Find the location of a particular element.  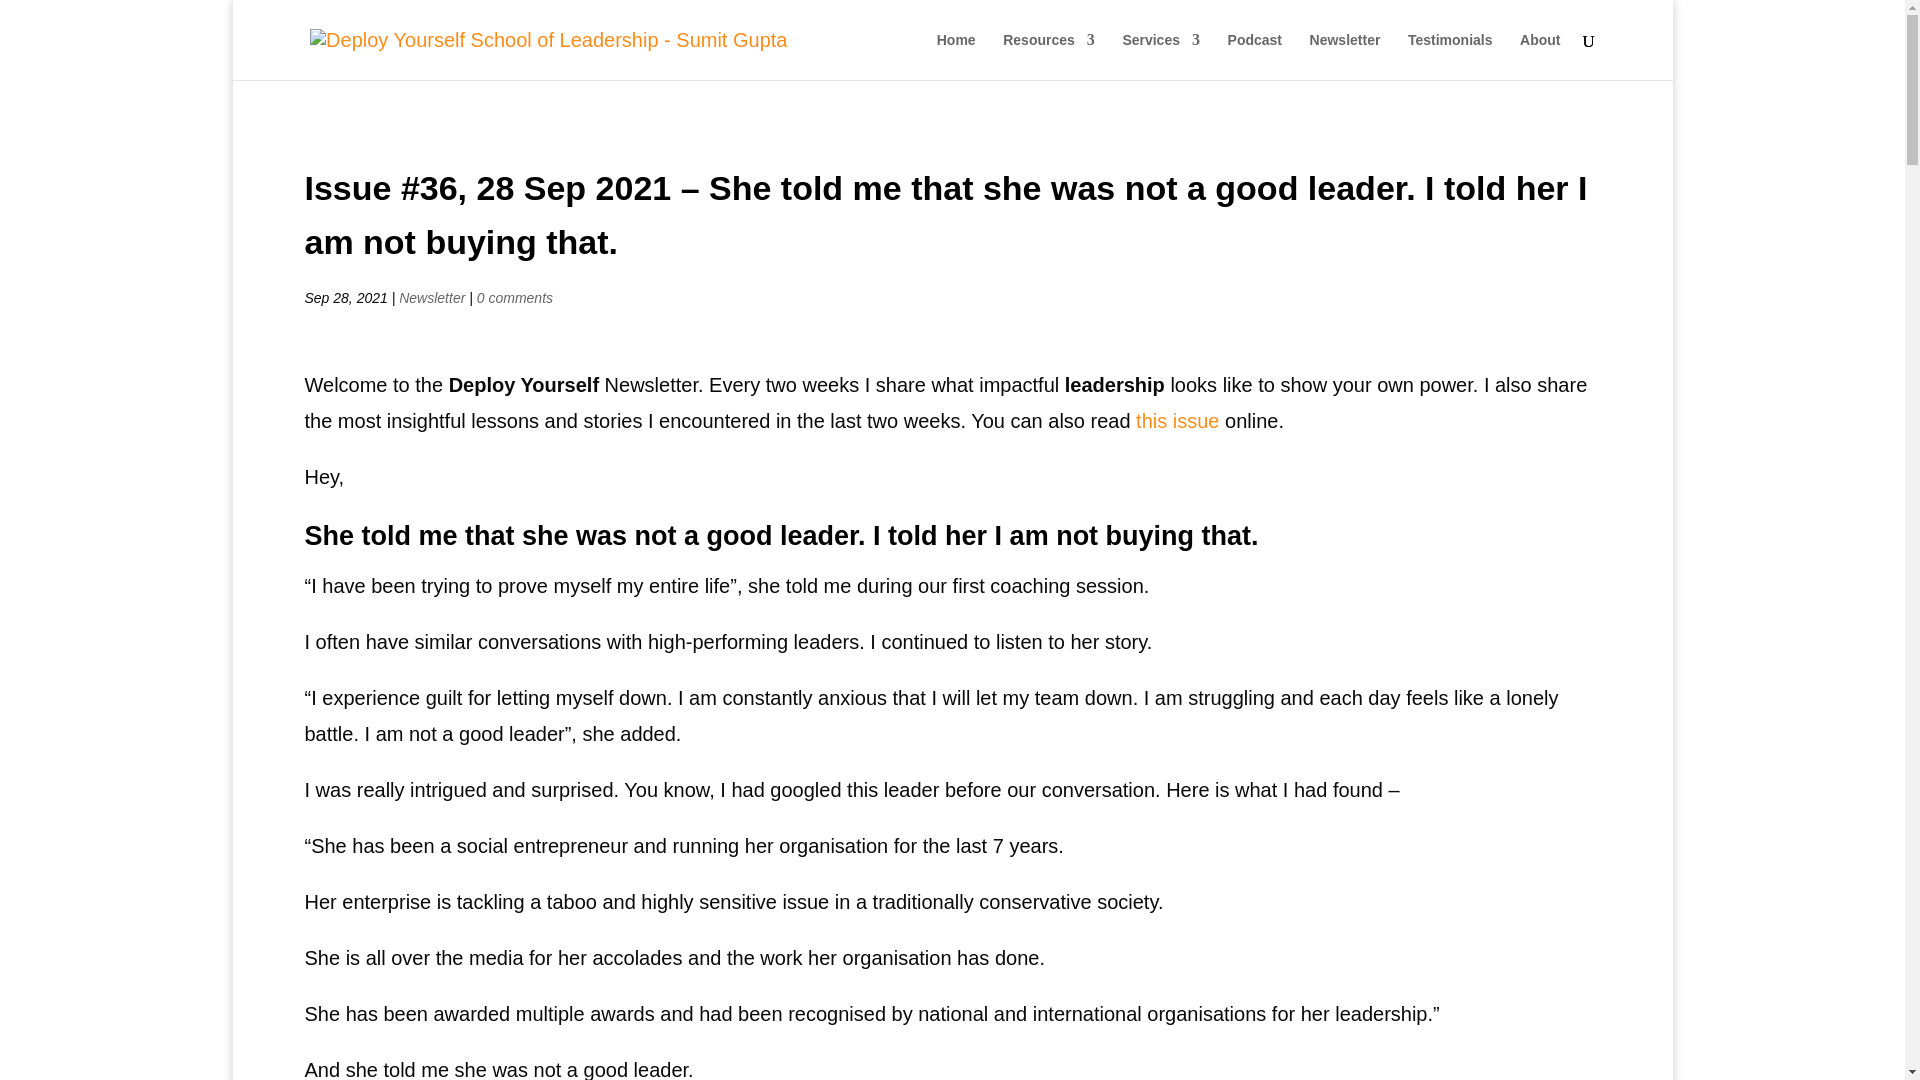

0 comments is located at coordinates (514, 298).